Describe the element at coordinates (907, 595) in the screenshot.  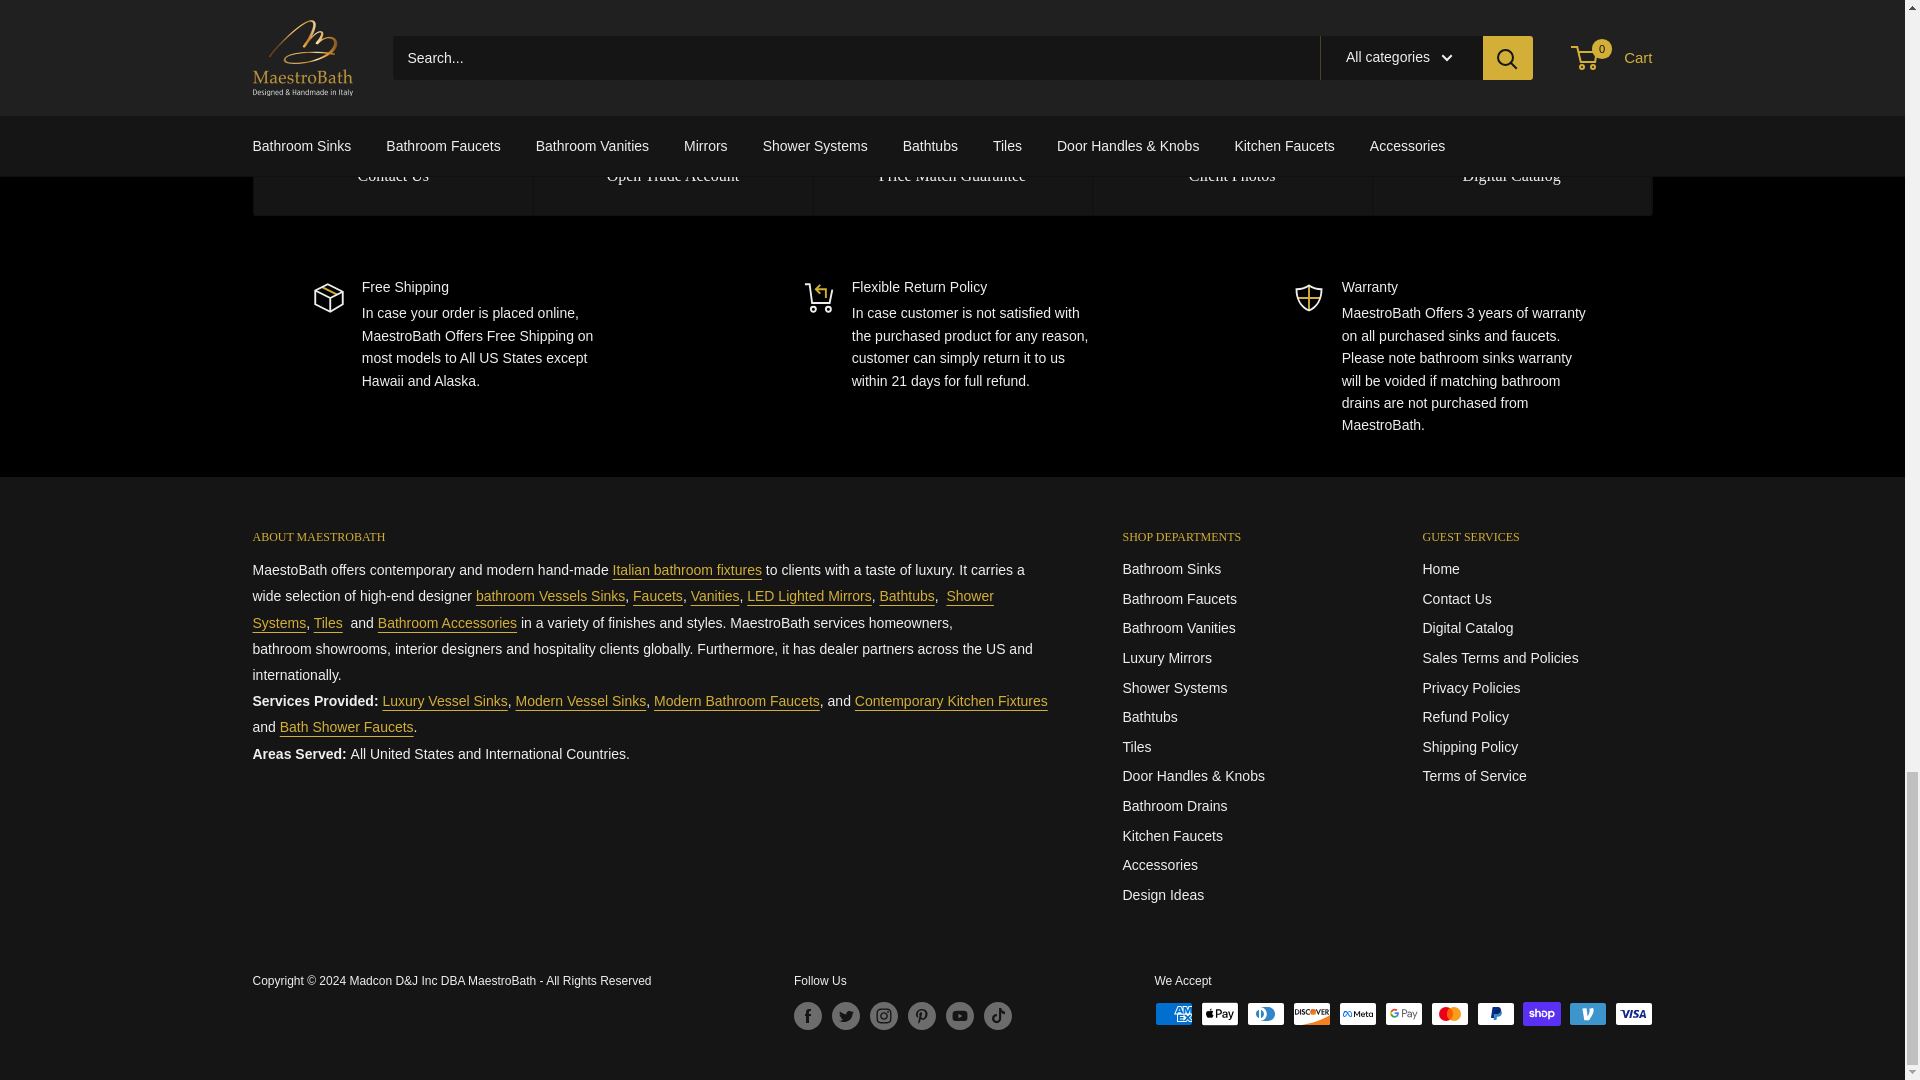
I see `Bathtubs` at that location.